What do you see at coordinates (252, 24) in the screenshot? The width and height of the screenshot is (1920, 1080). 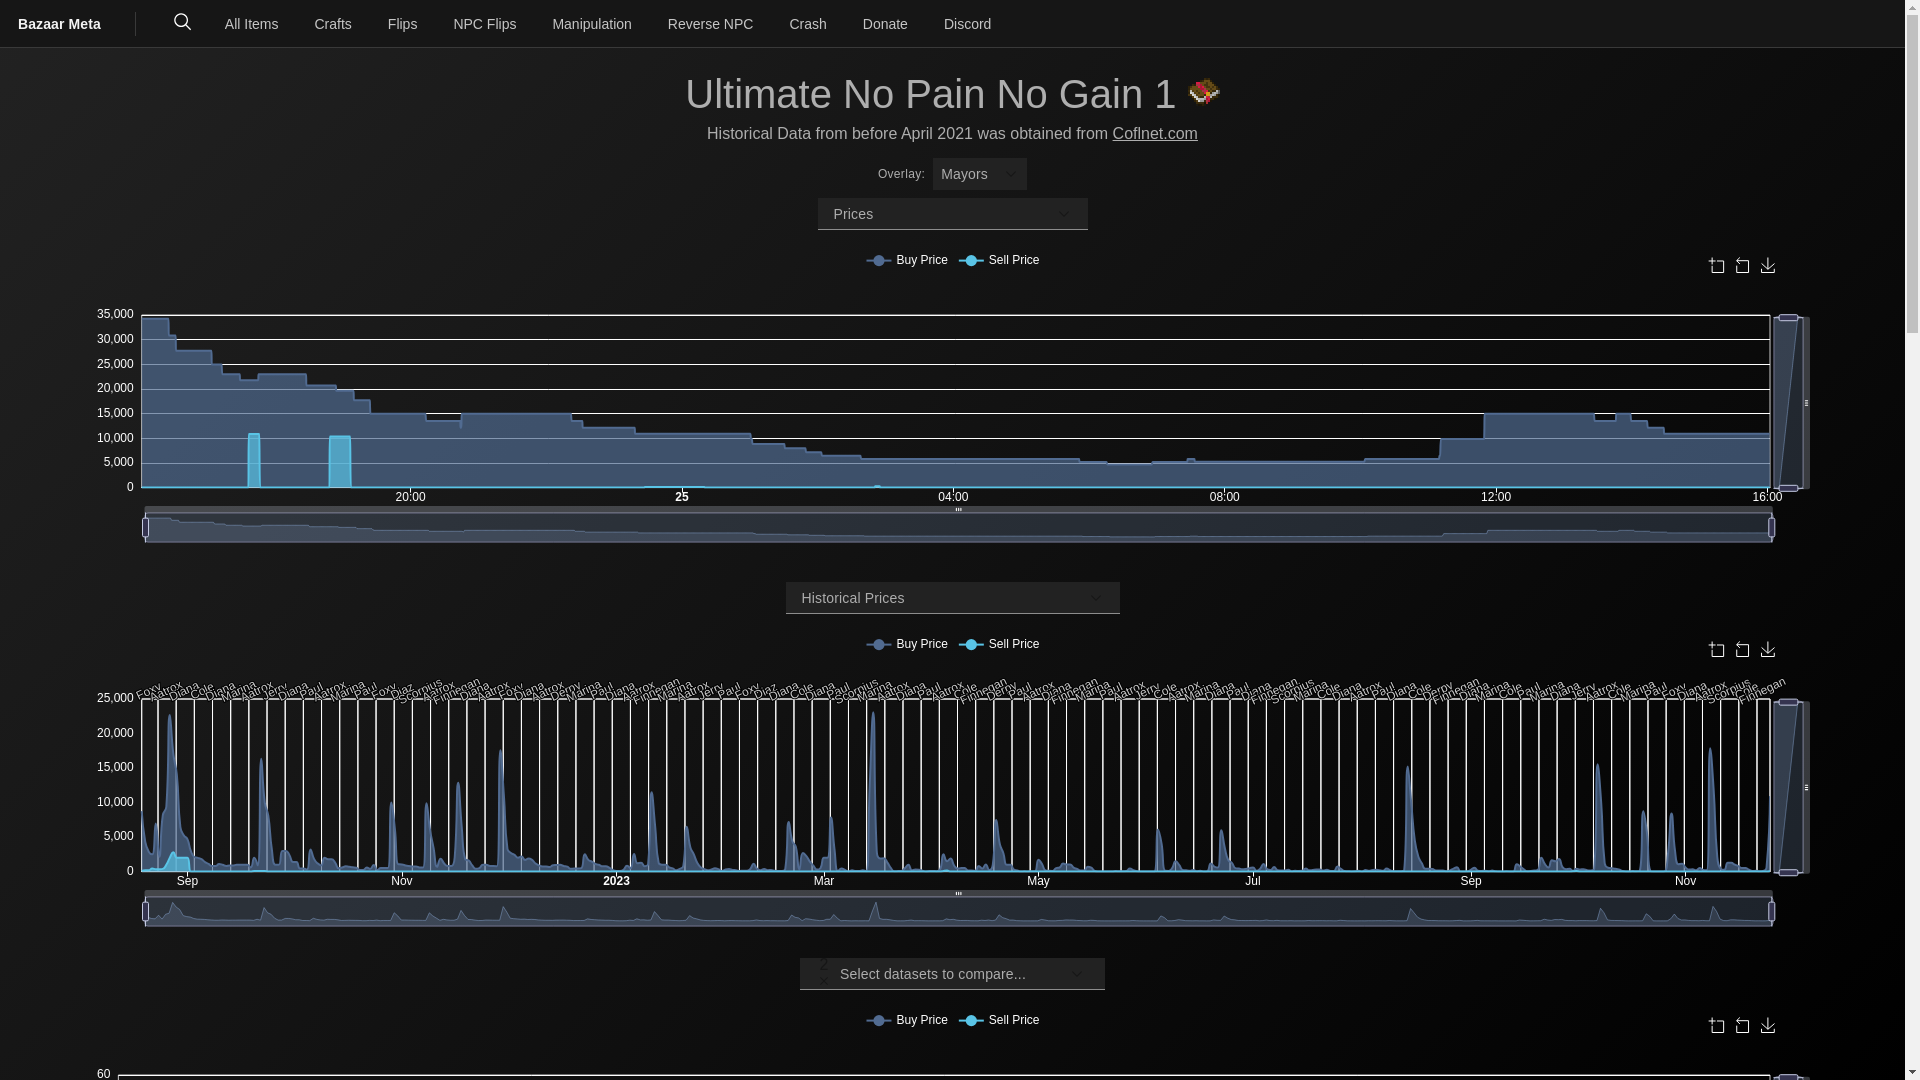 I see `All Items` at bounding box center [252, 24].